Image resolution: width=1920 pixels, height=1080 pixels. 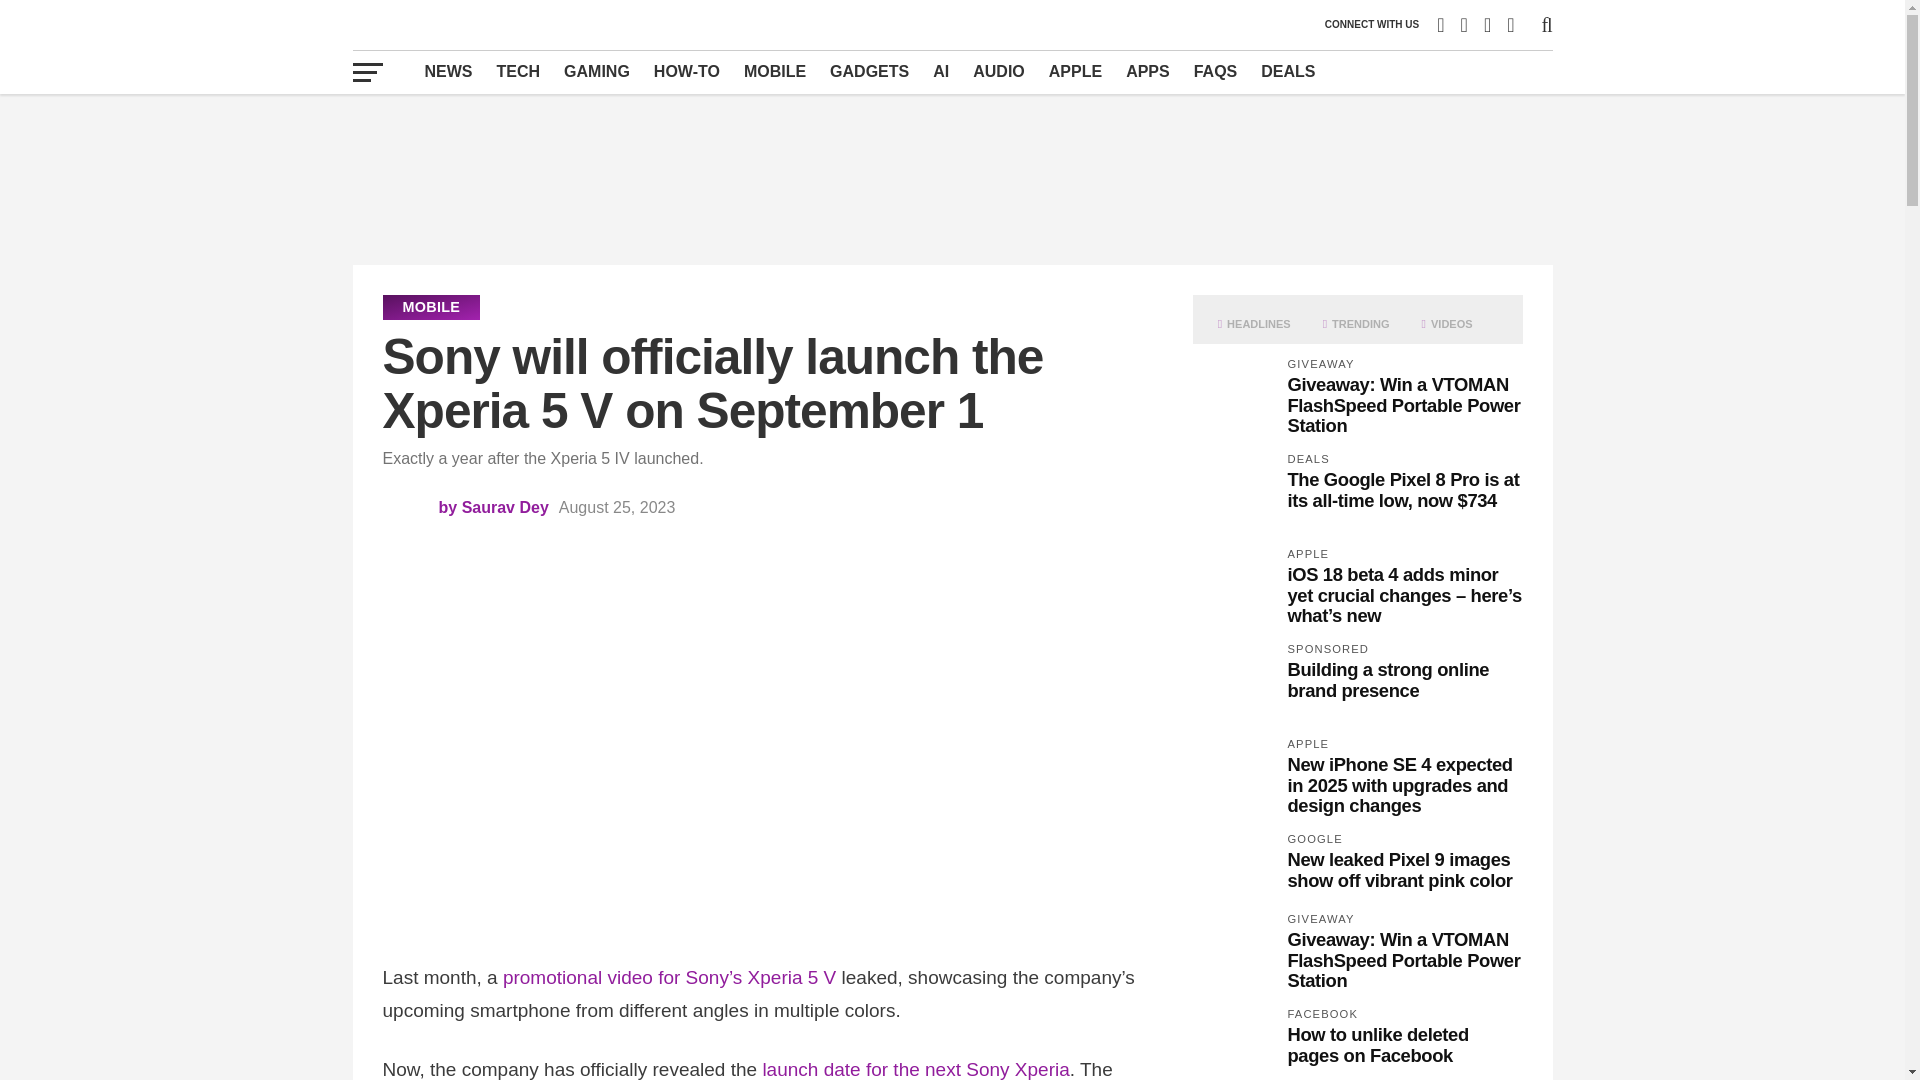 I want to click on DEALS, so click(x=1288, y=71).